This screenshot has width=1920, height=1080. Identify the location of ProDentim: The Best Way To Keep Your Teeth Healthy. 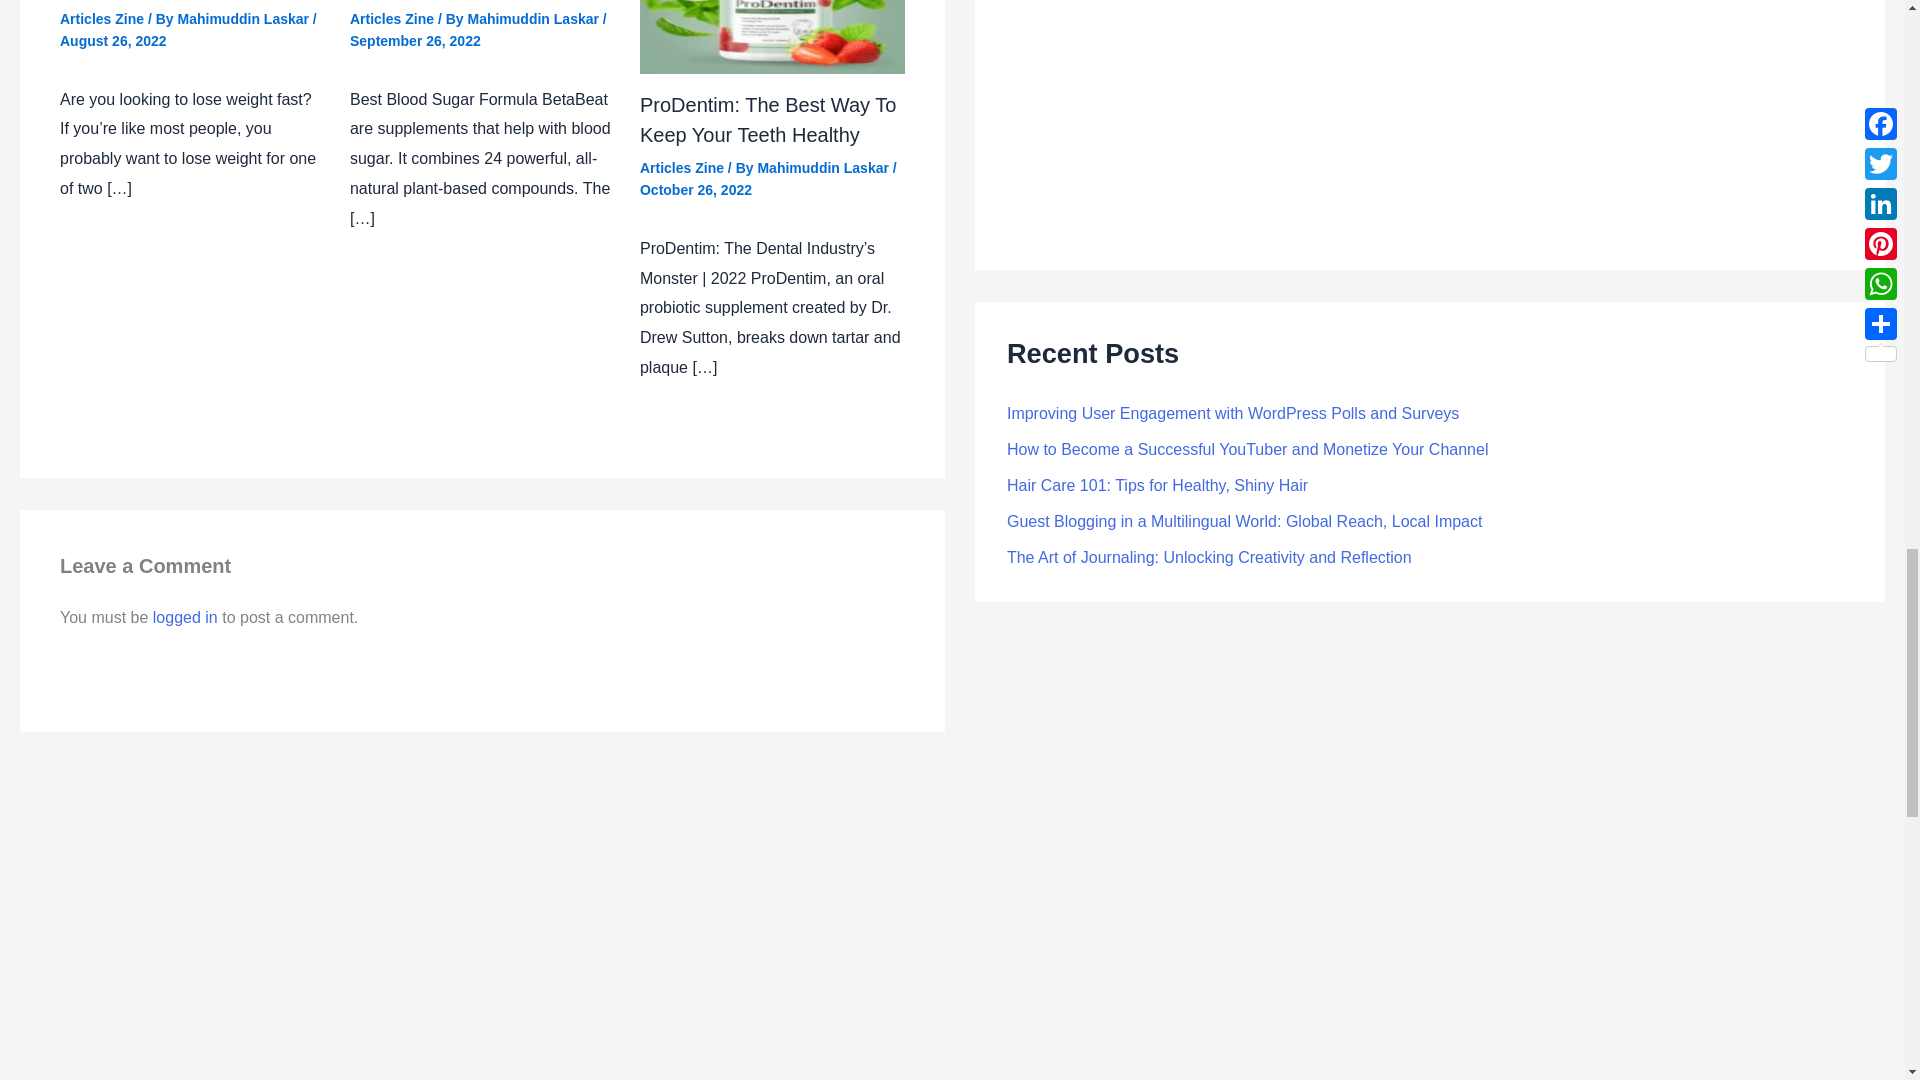
(768, 119).